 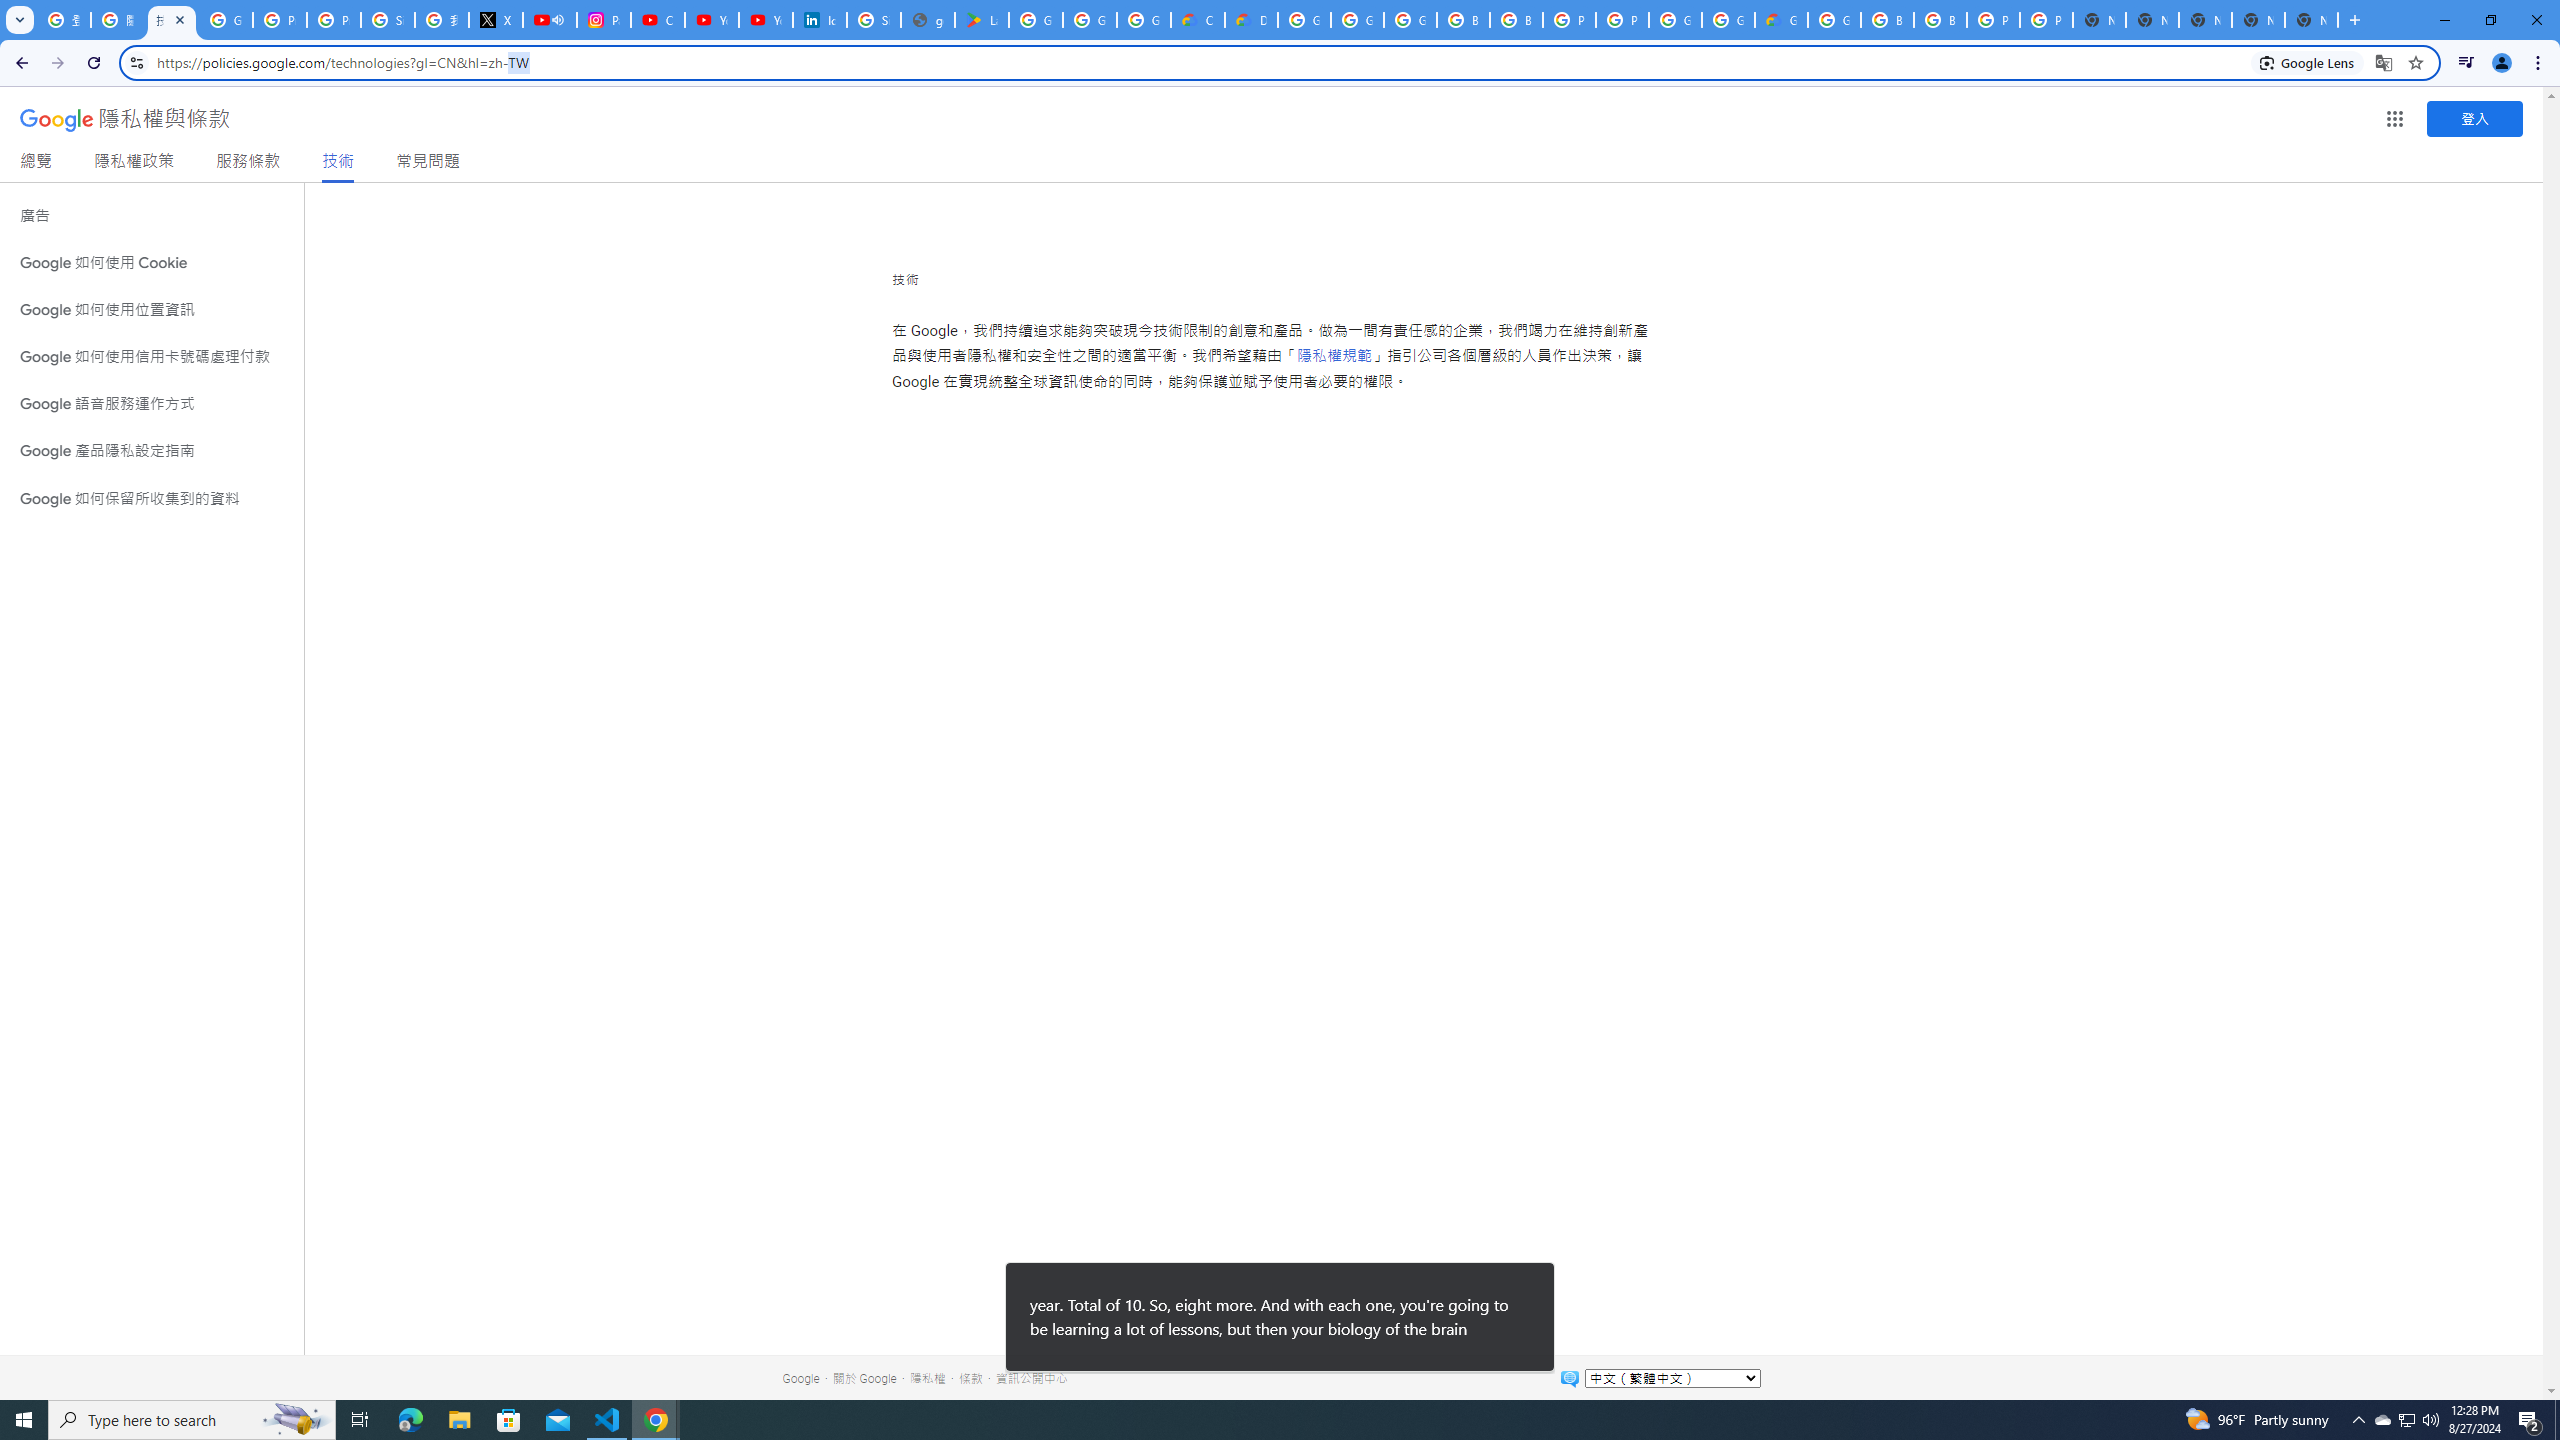 What do you see at coordinates (388, 20) in the screenshot?
I see `Sign in - Google Accounts` at bounding box center [388, 20].